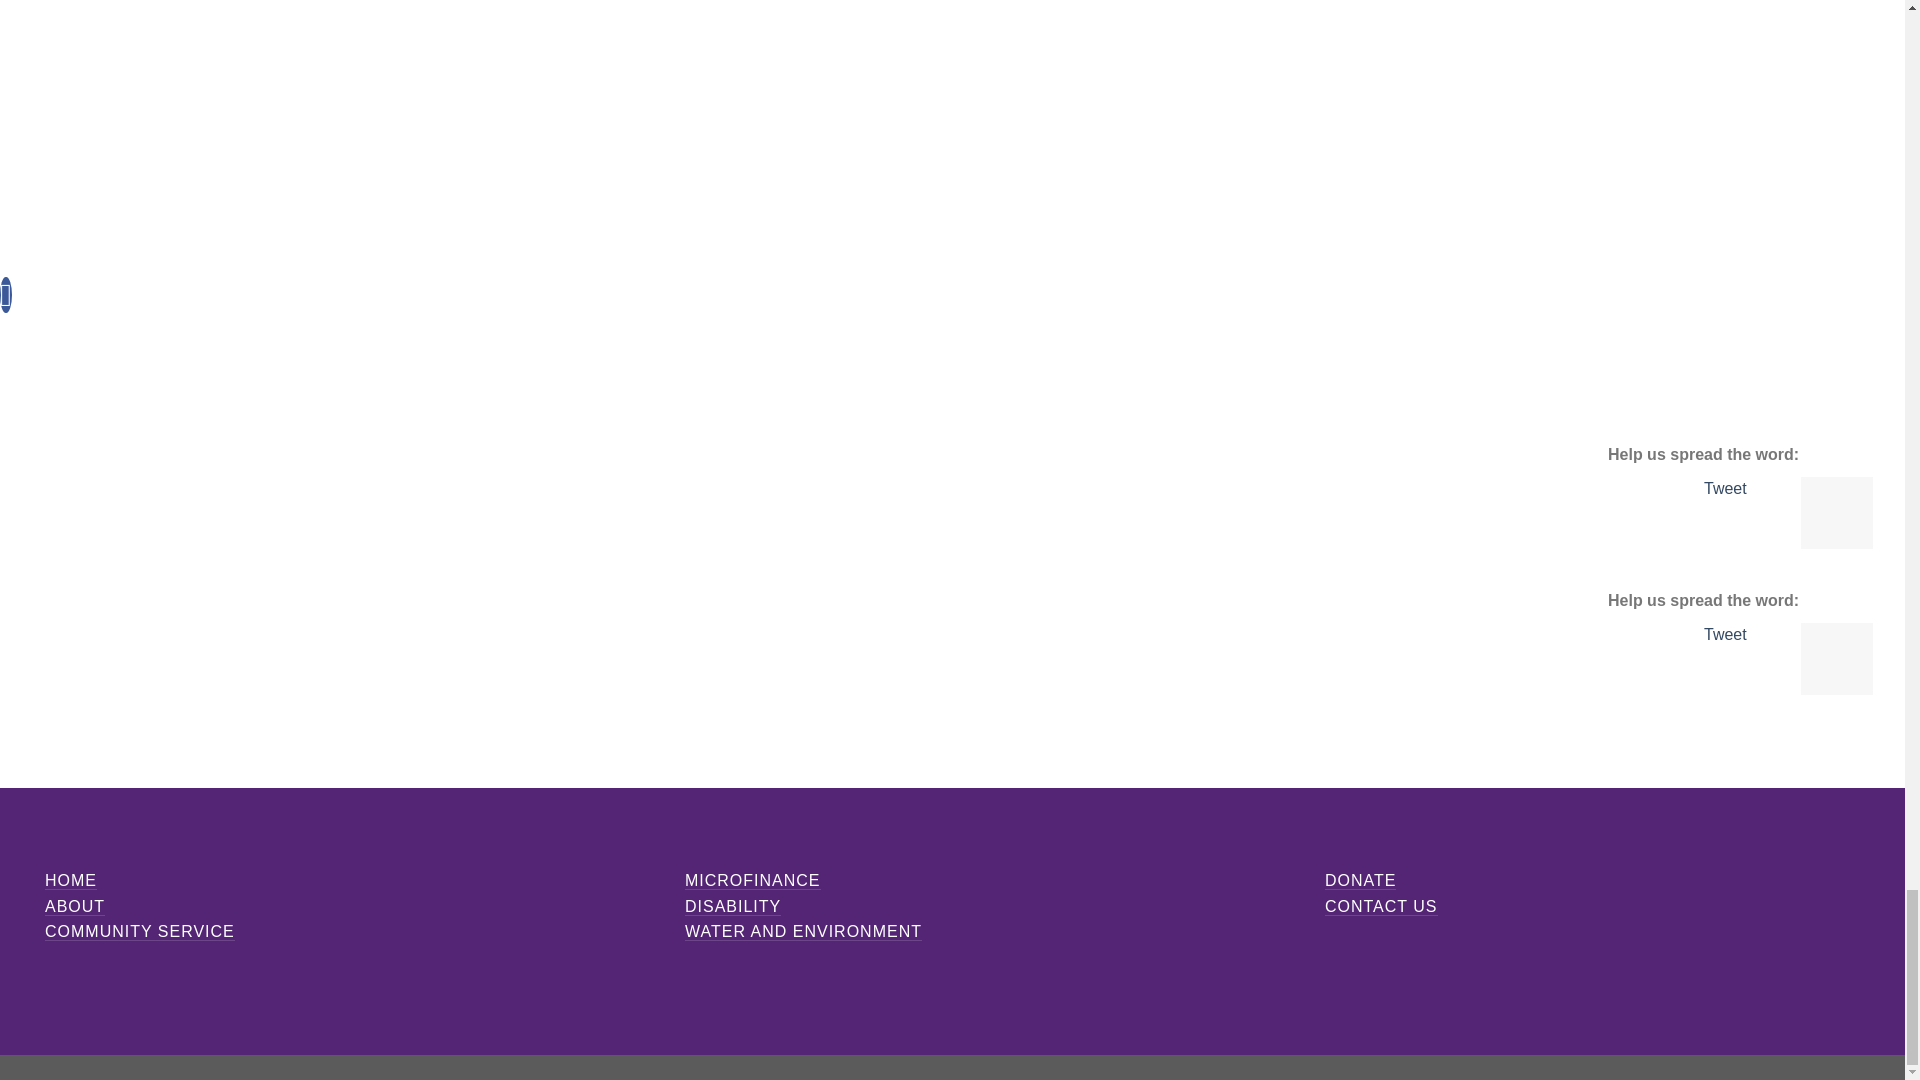 The height and width of the screenshot is (1080, 1920). What do you see at coordinates (70, 880) in the screenshot?
I see `HOME` at bounding box center [70, 880].